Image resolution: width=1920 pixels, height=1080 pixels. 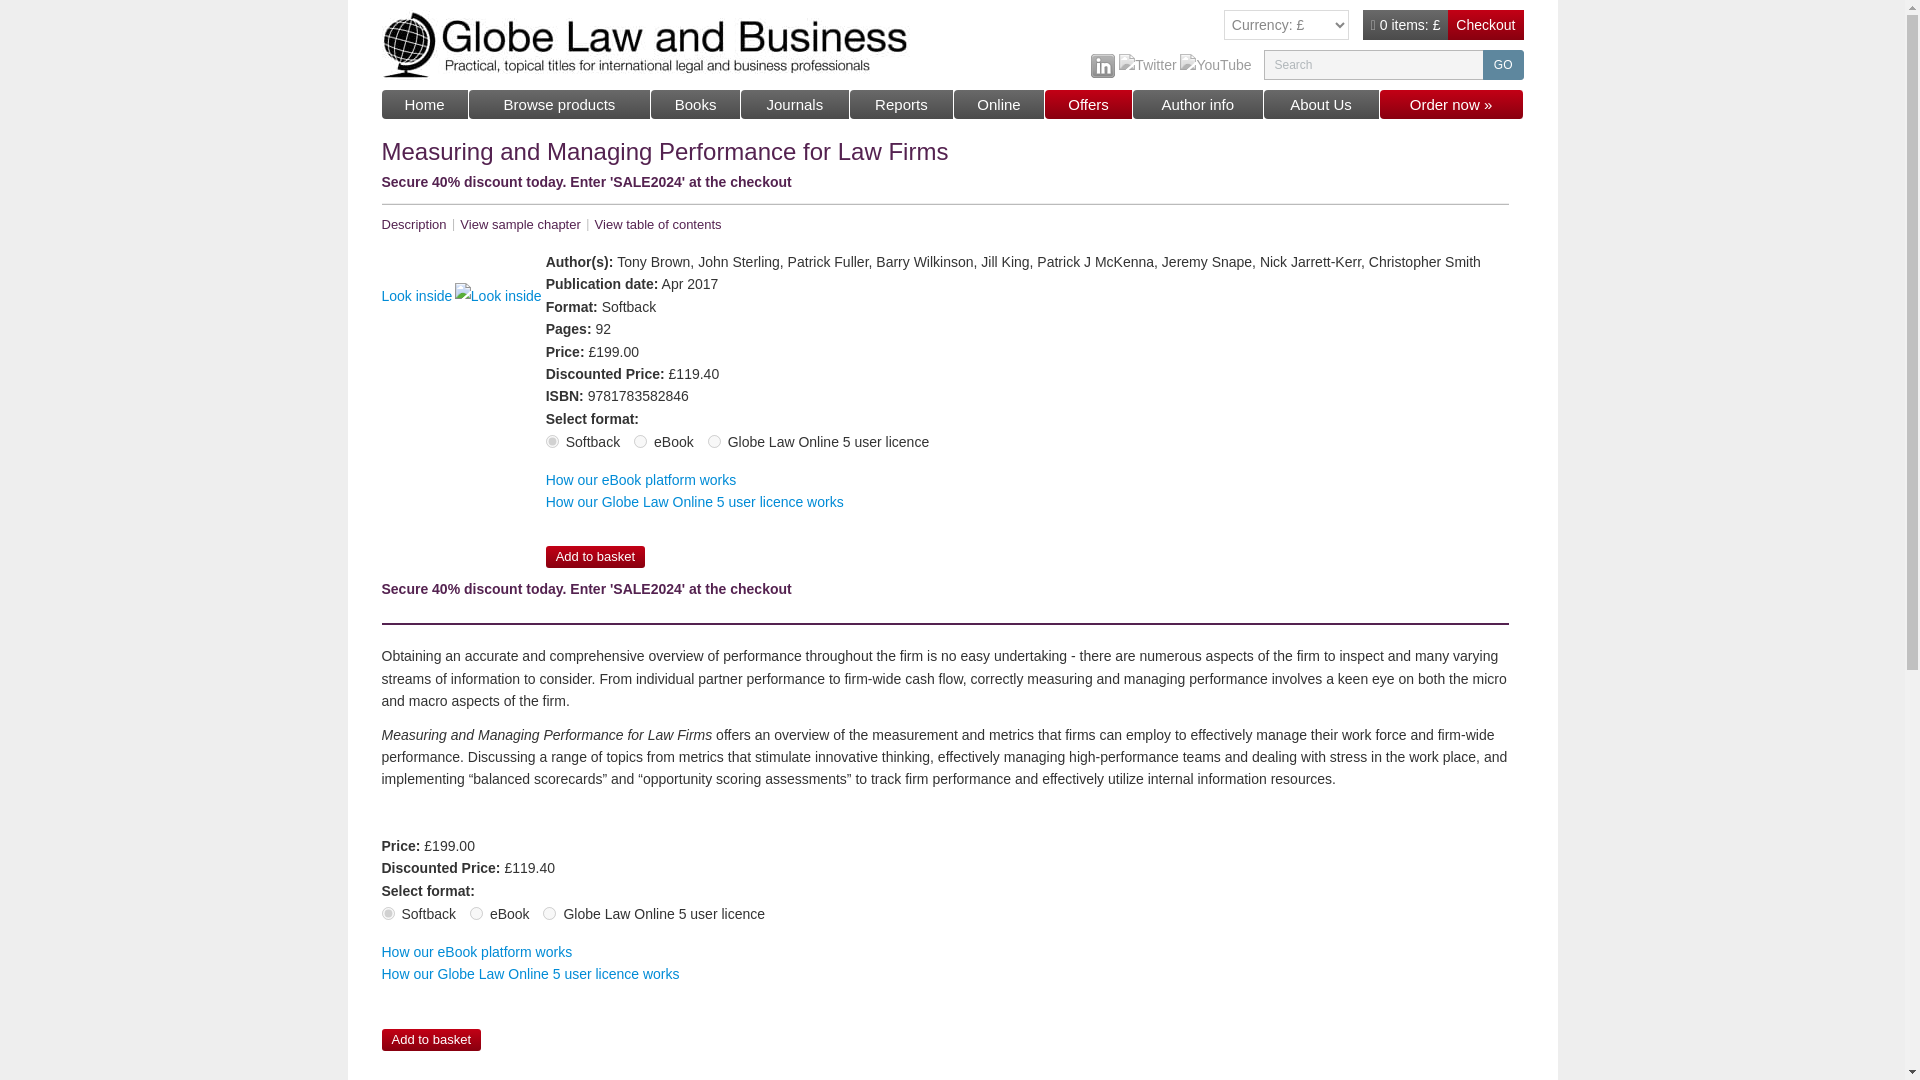 I want to click on About Us, so click(x=1322, y=104).